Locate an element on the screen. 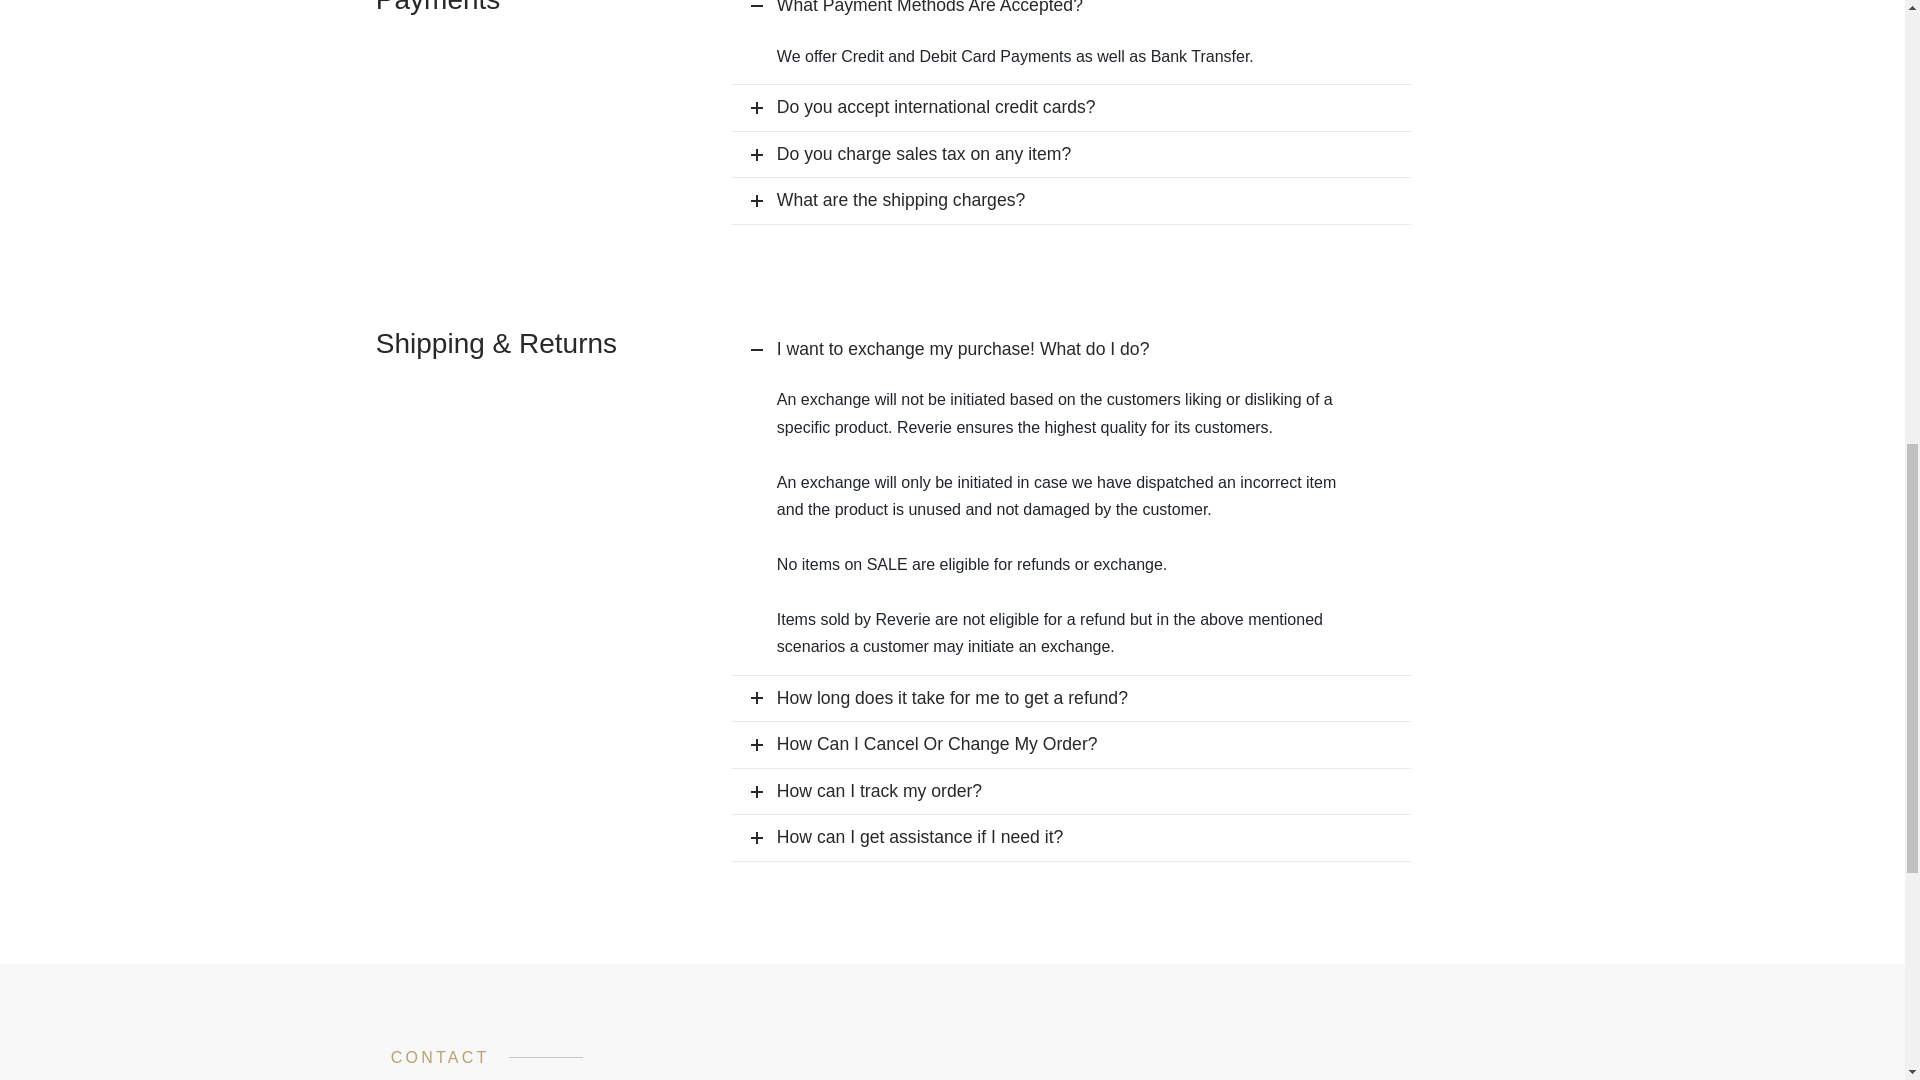 The width and height of the screenshot is (1920, 1080). What Payment Methods Are Accepted? is located at coordinates (1071, 14).